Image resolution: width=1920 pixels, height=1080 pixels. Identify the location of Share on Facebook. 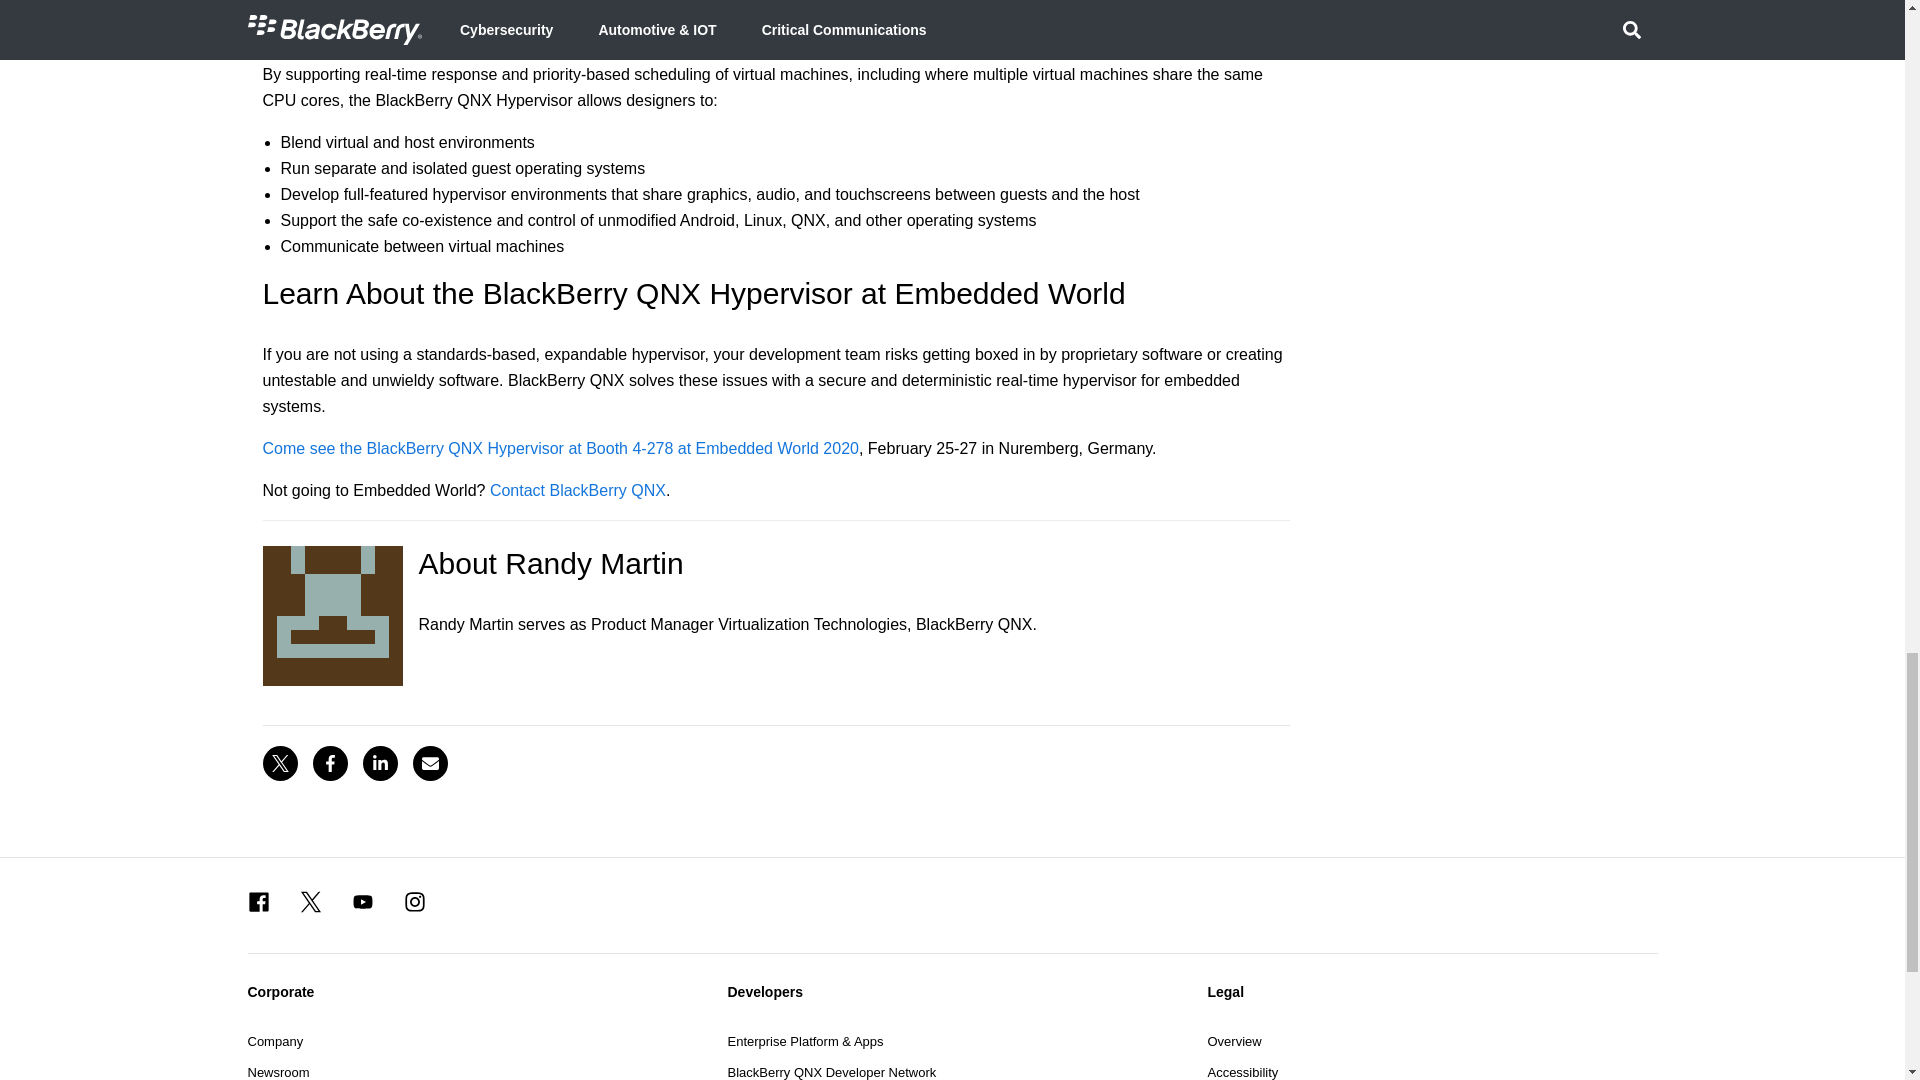
(329, 763).